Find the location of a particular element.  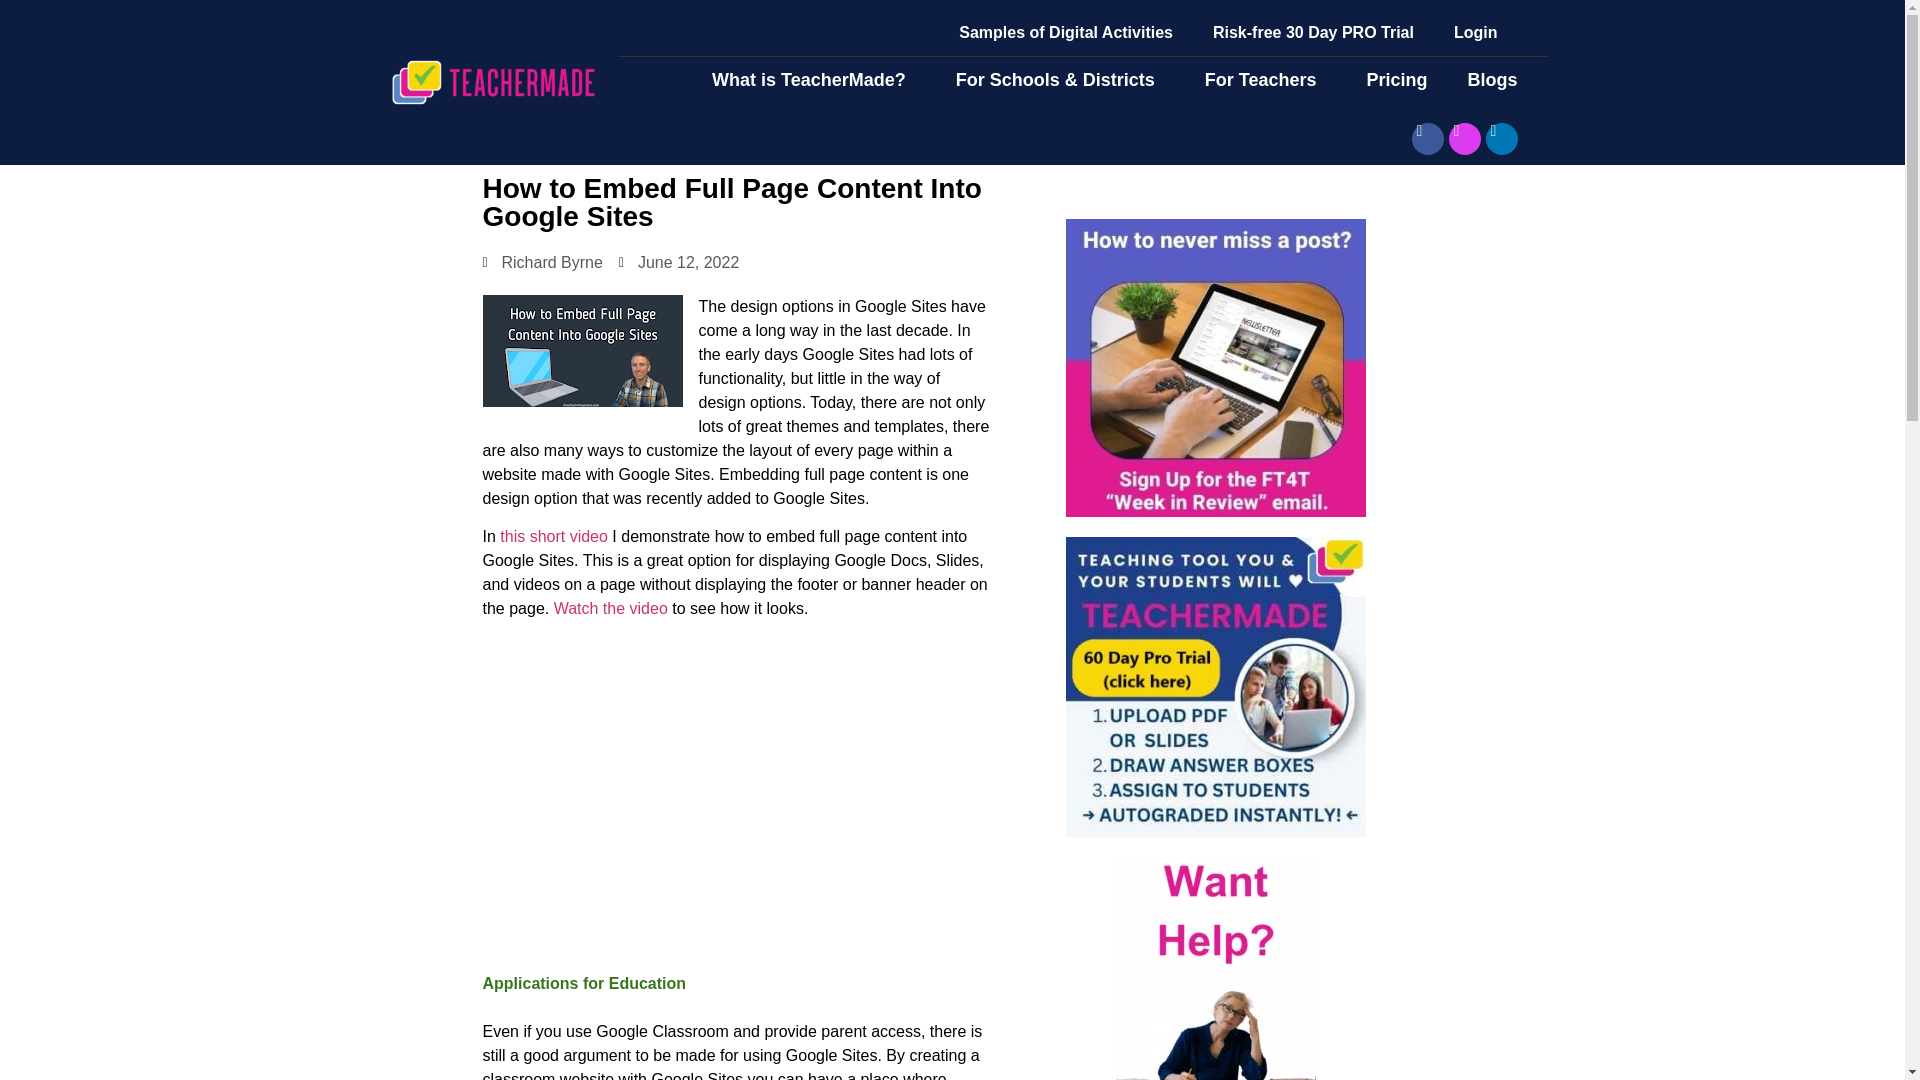

For Teachers is located at coordinates (1266, 80).